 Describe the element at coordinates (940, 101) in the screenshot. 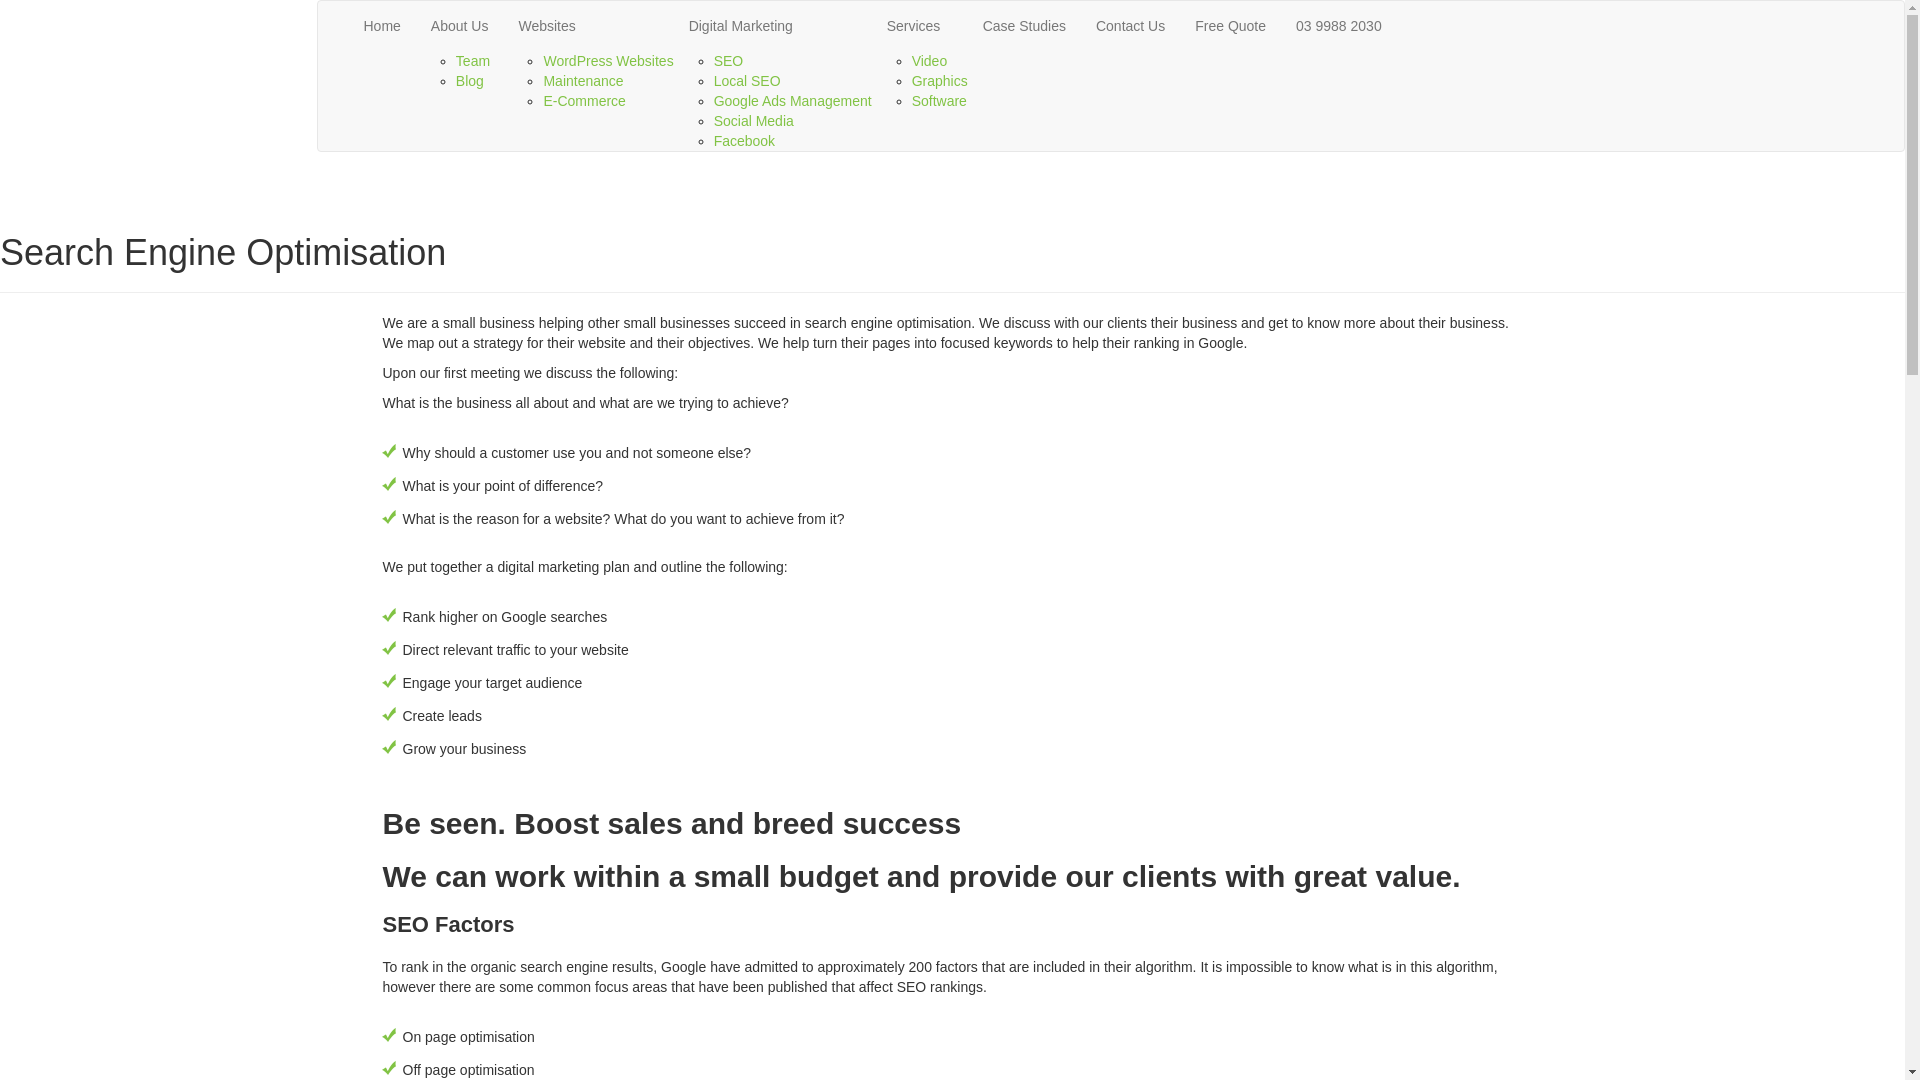

I see `Software` at that location.